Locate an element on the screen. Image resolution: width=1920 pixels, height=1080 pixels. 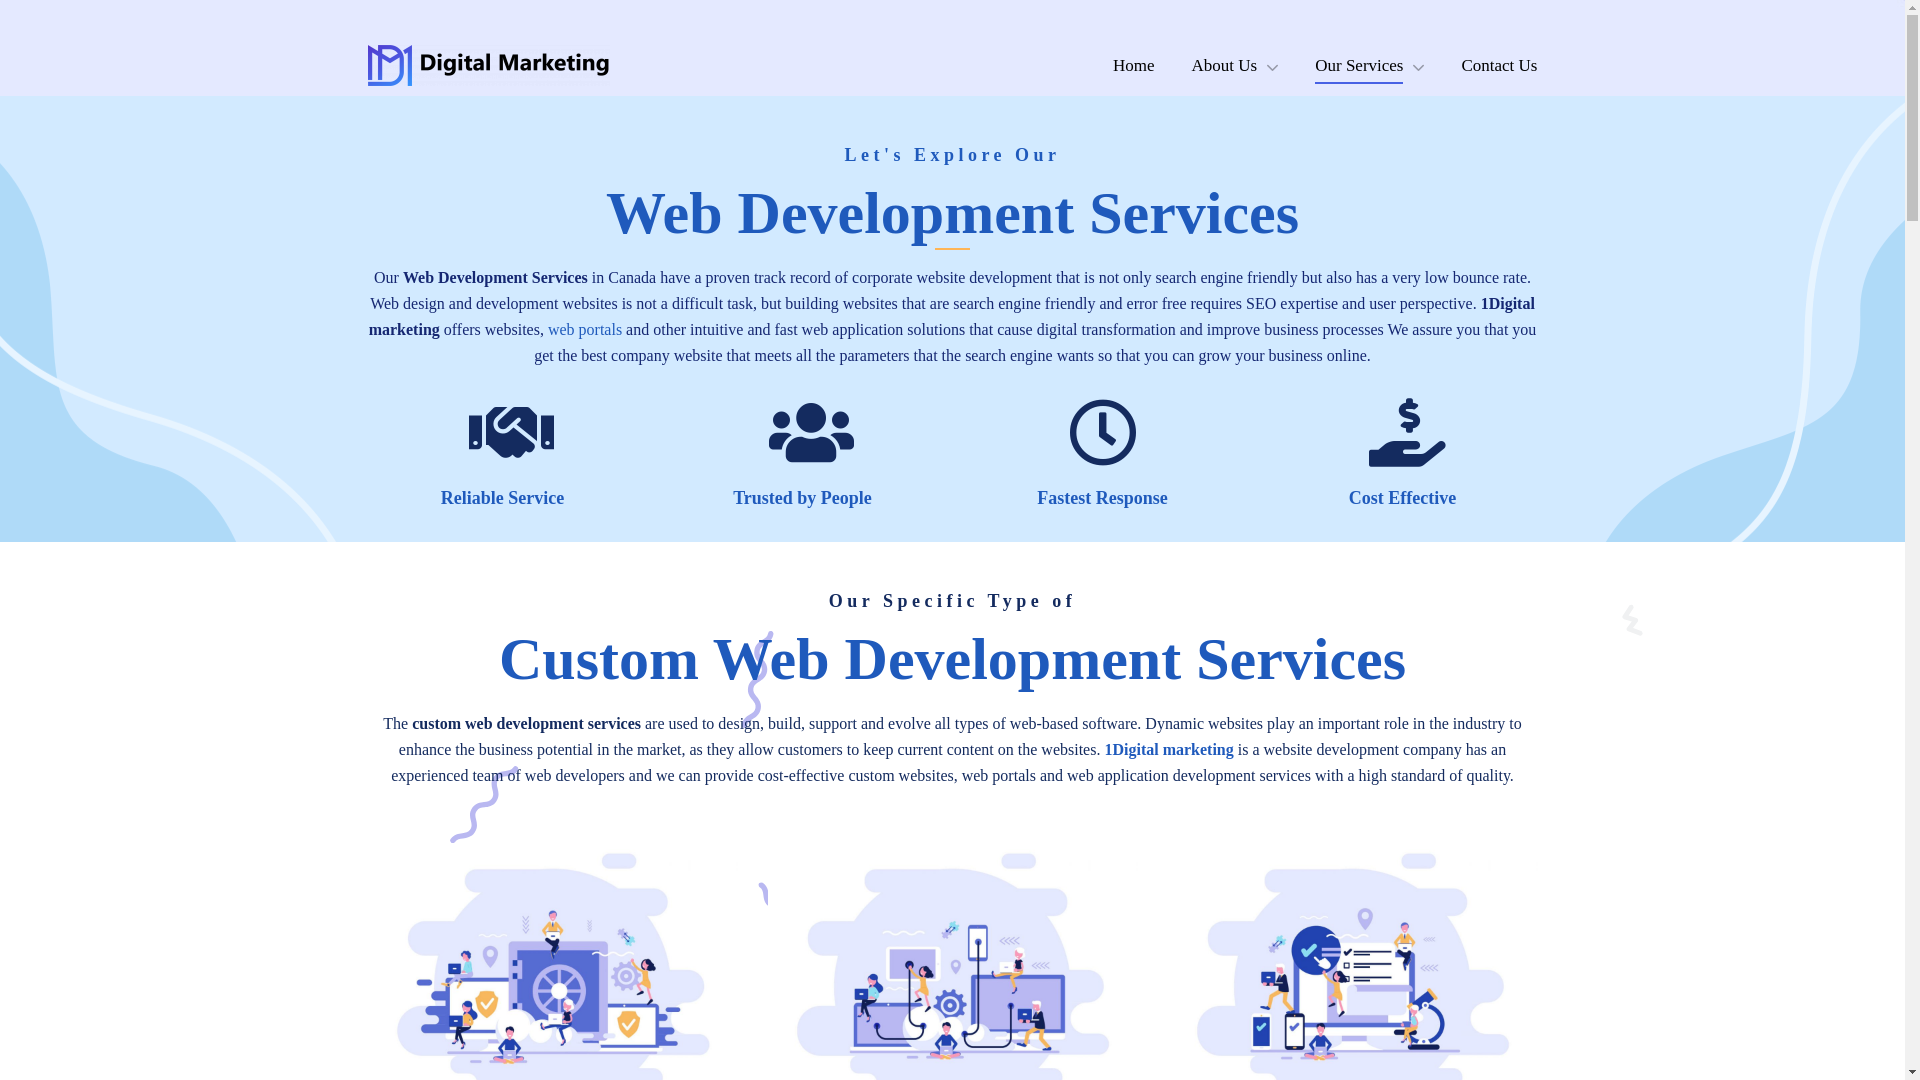
Contact Us is located at coordinates (1499, 66).